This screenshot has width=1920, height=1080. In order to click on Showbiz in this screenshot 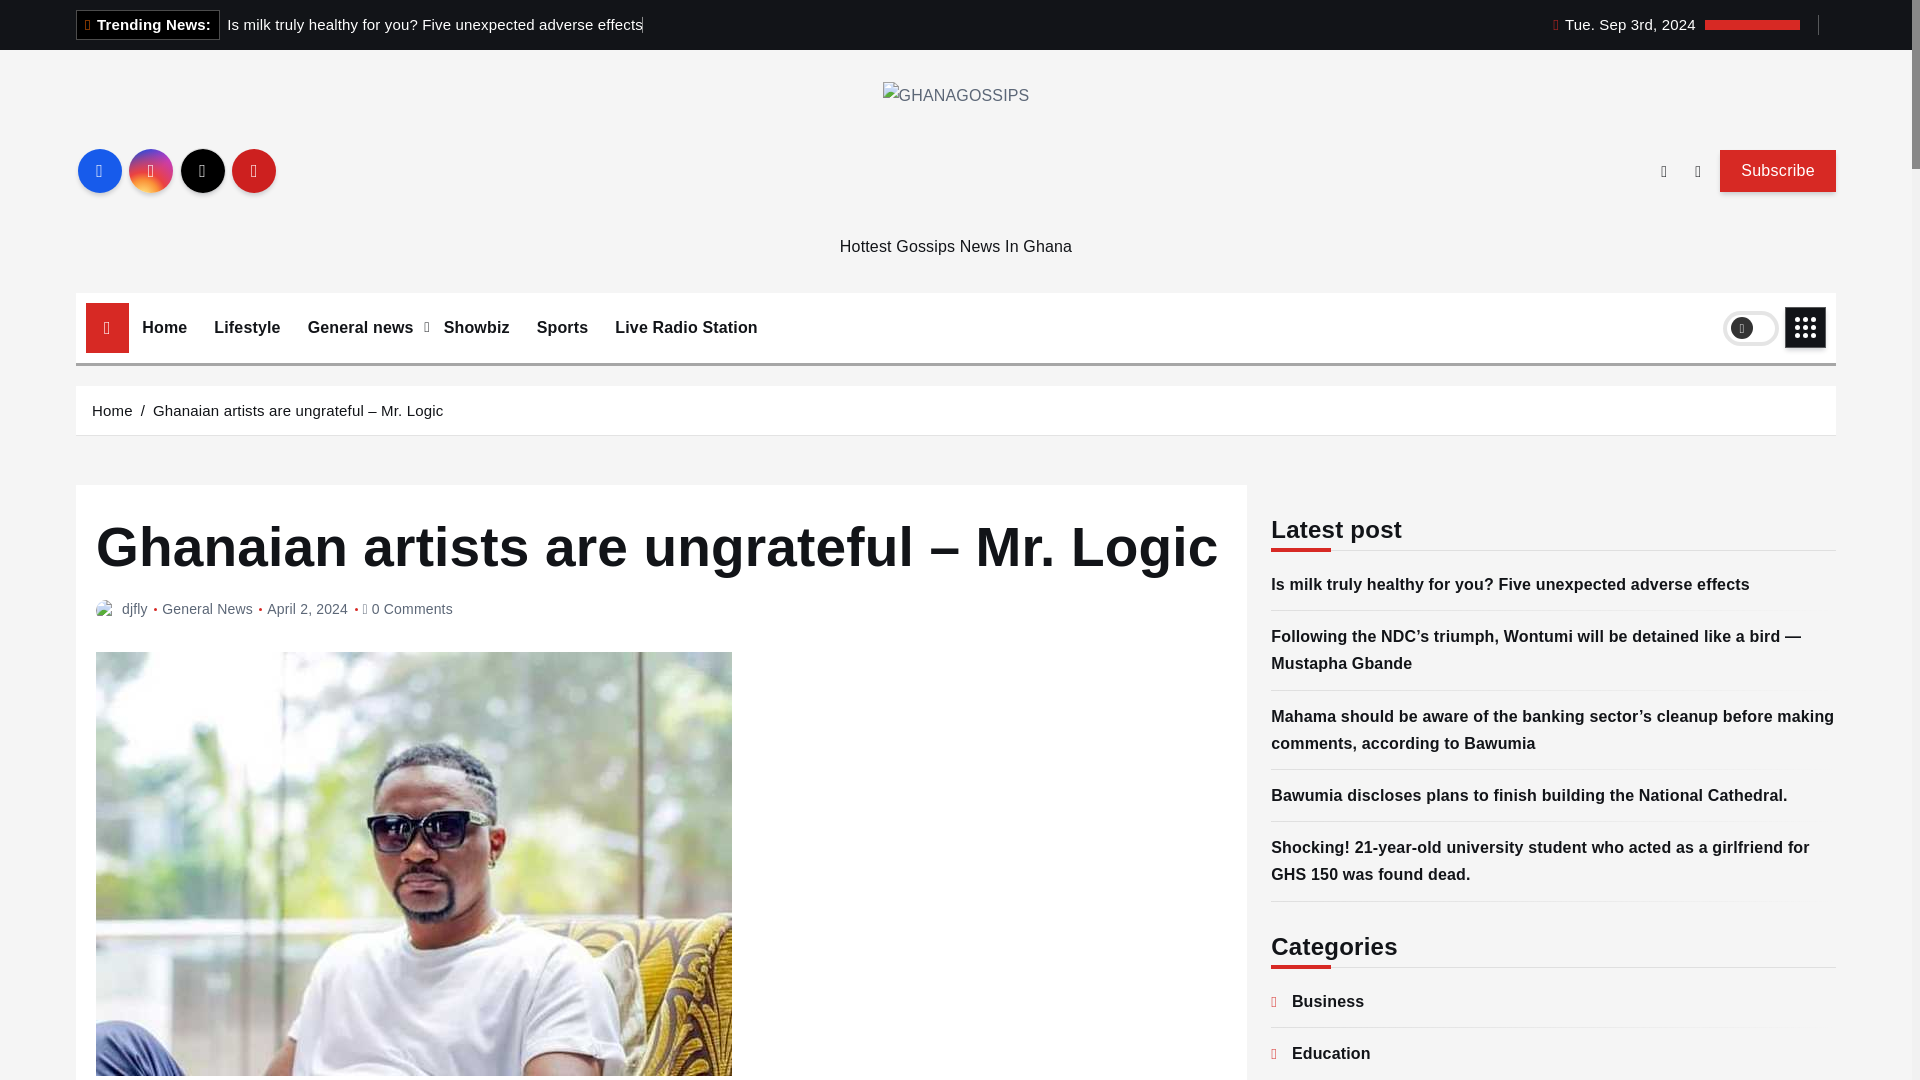, I will do `click(476, 328)`.